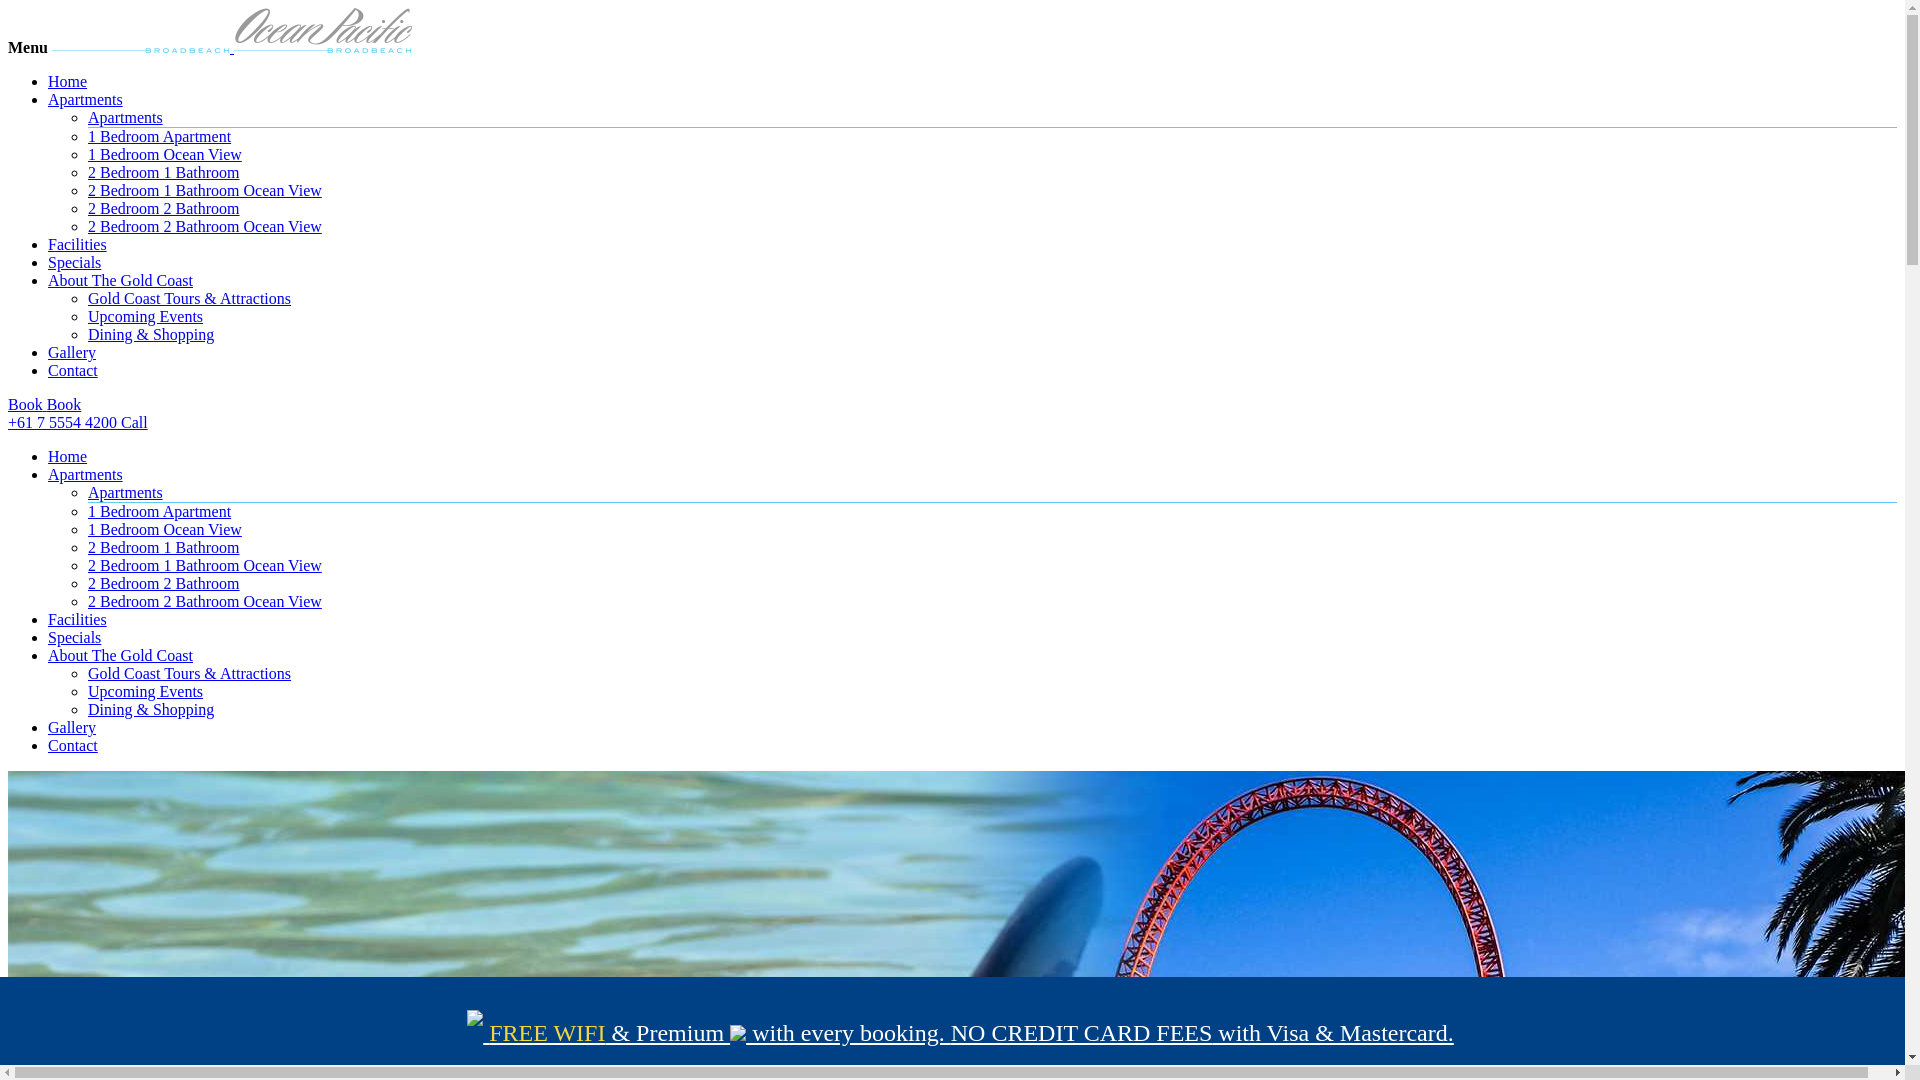 The width and height of the screenshot is (1920, 1080). I want to click on Home, so click(68, 456).